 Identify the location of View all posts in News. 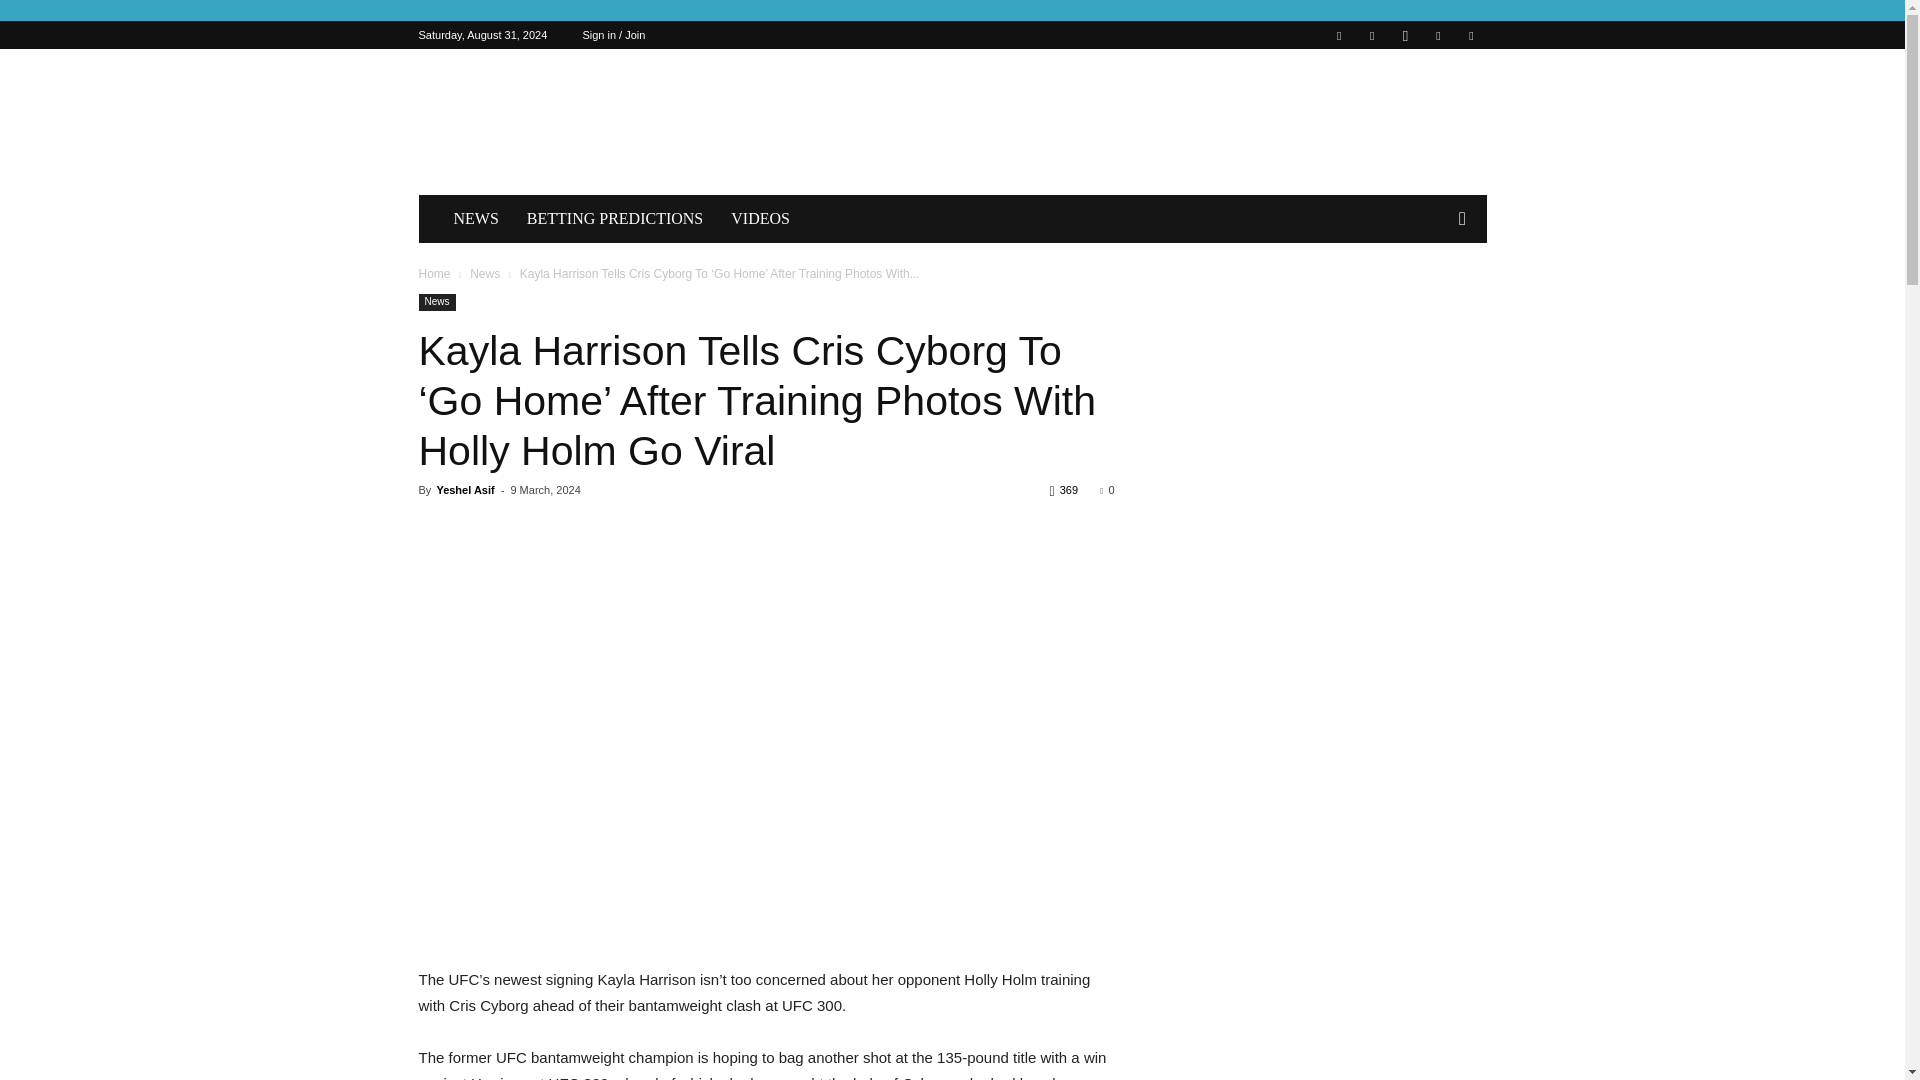
(484, 273).